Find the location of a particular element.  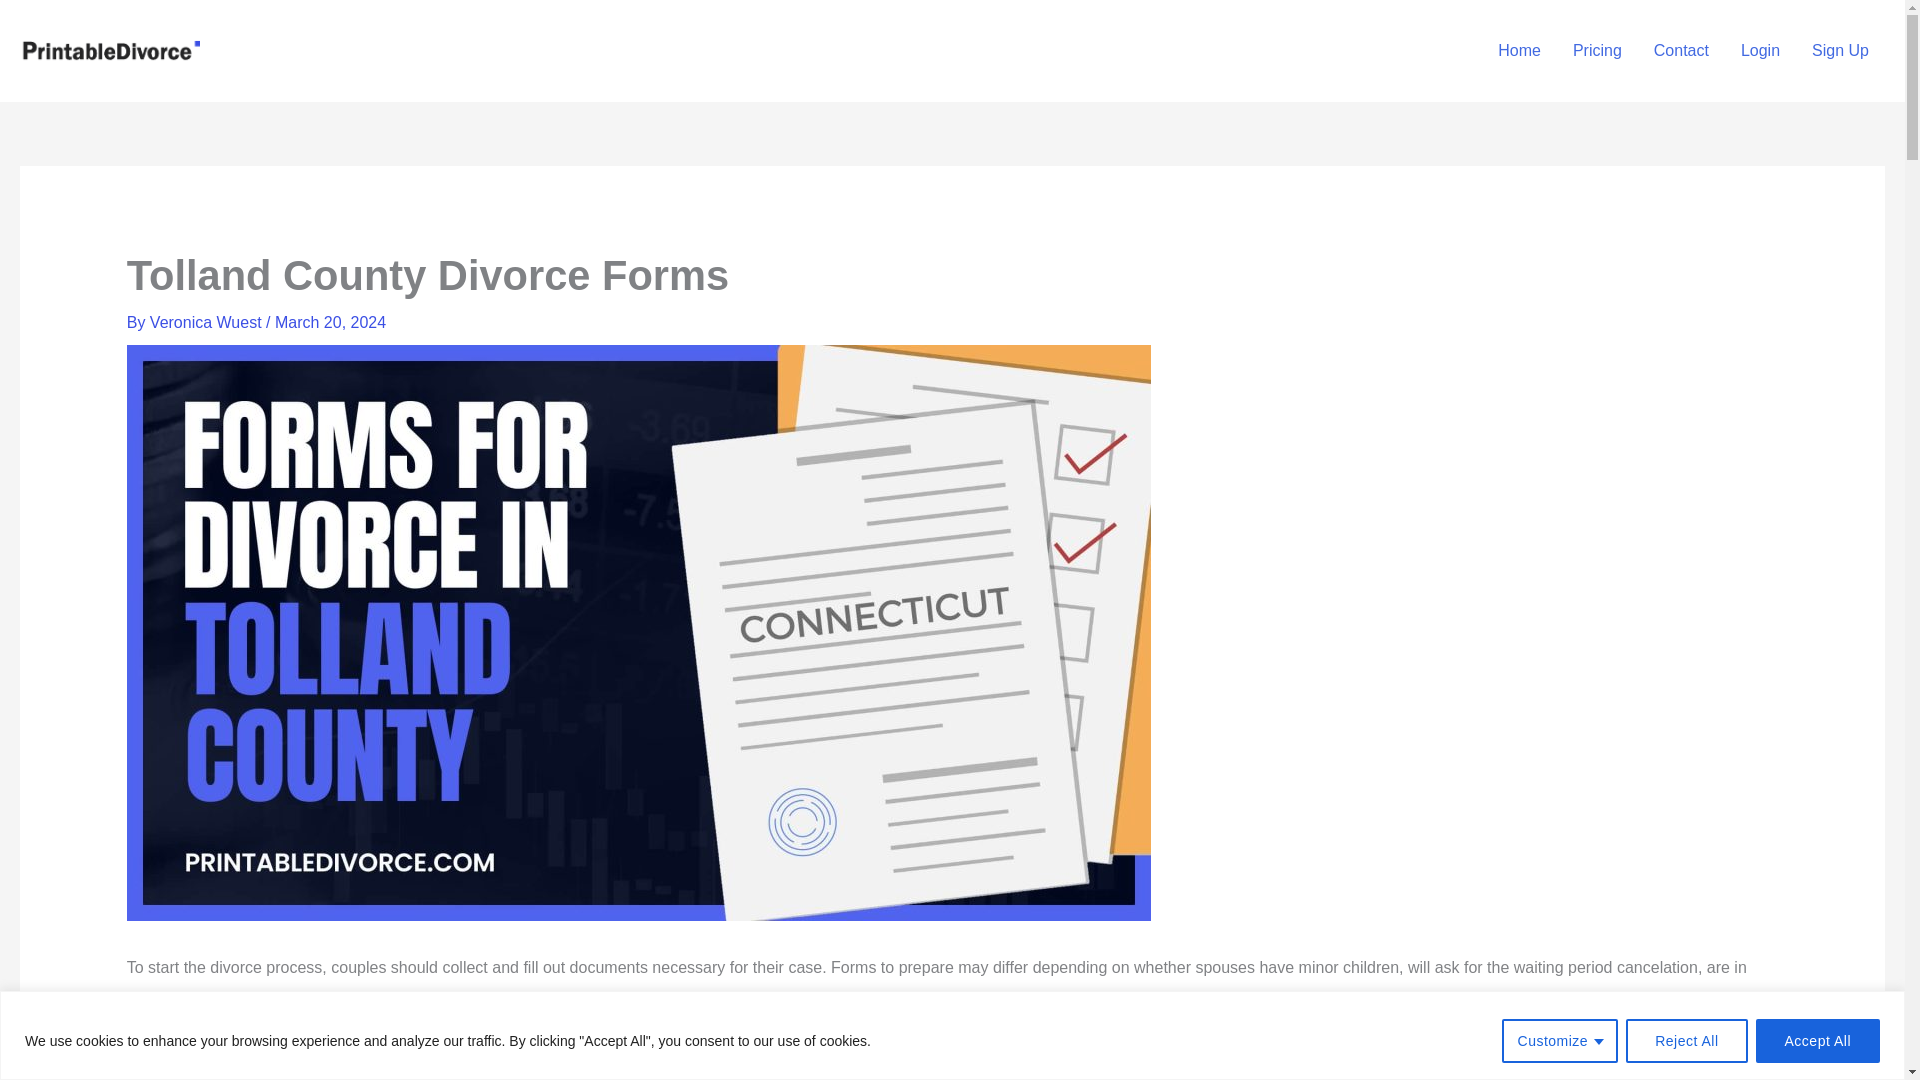

Accept All is located at coordinates (1818, 1040).